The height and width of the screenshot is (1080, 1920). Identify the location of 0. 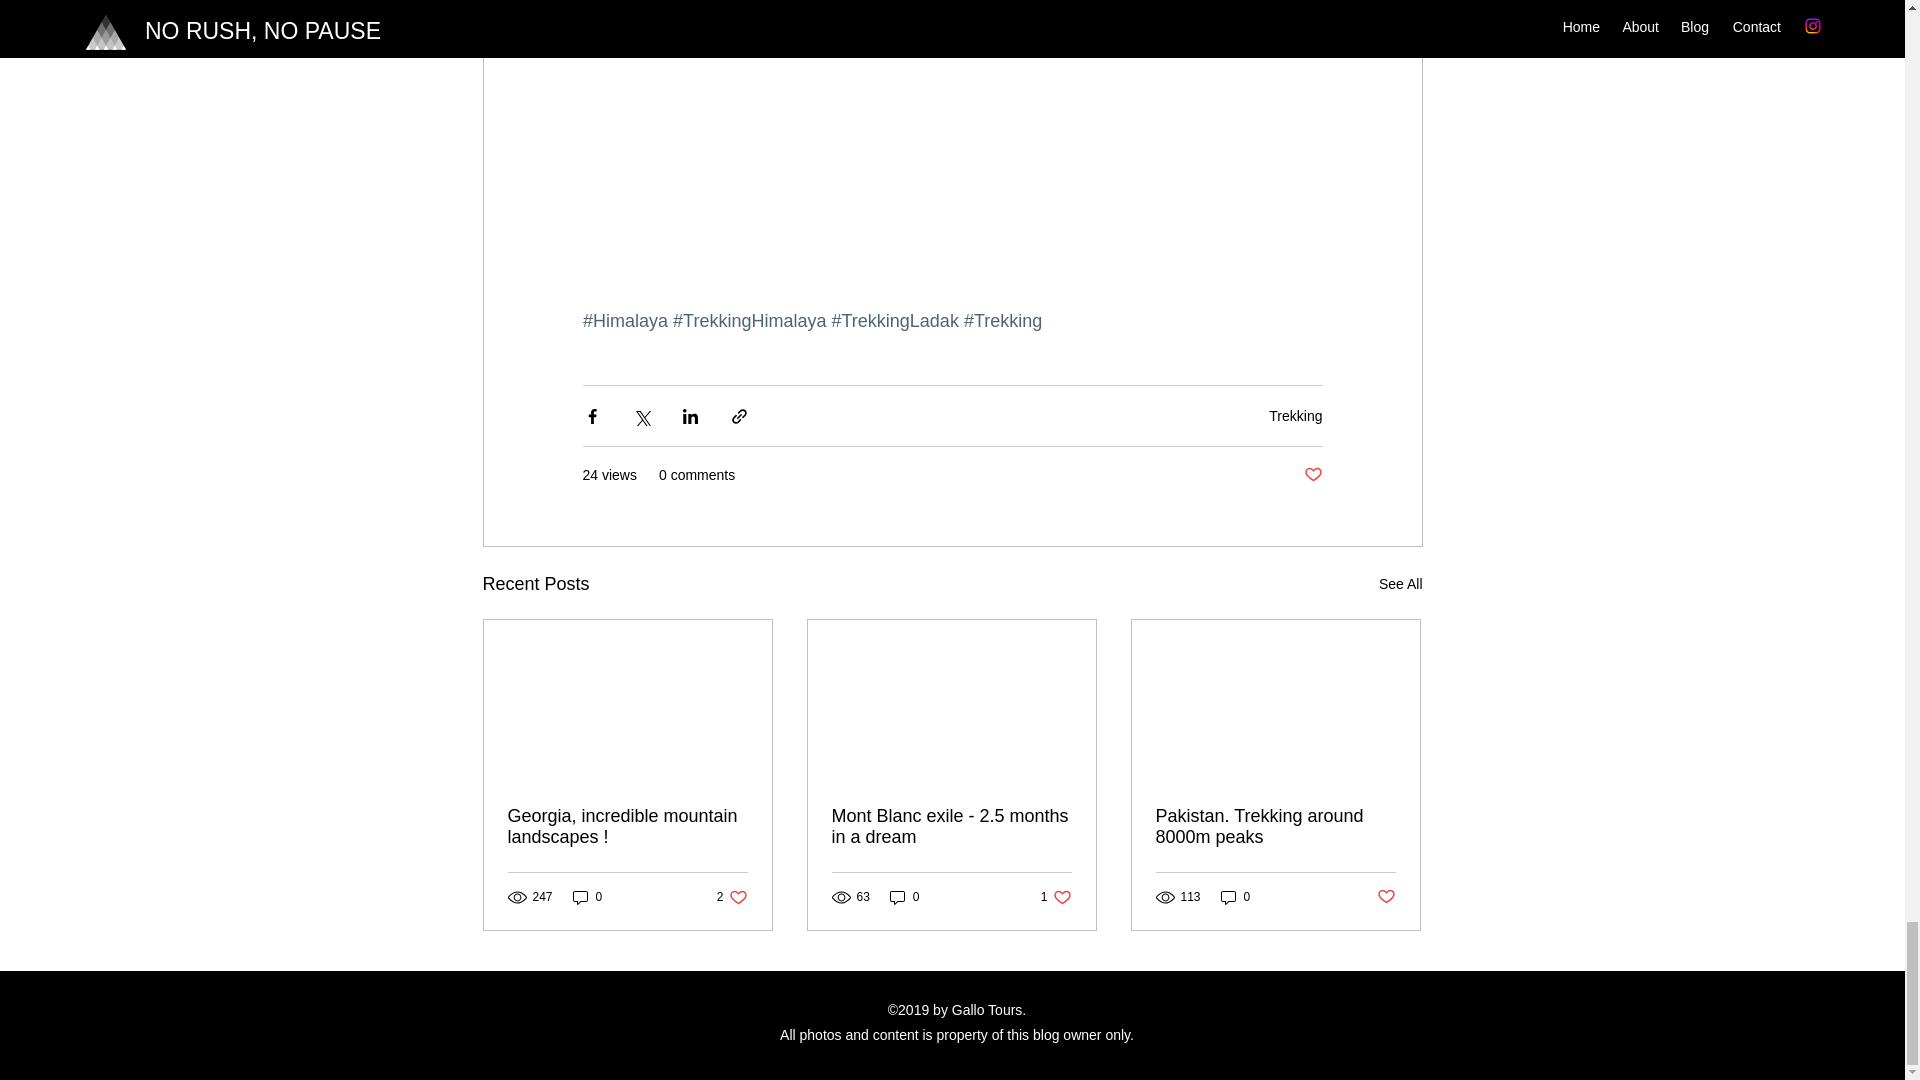
(1312, 476).